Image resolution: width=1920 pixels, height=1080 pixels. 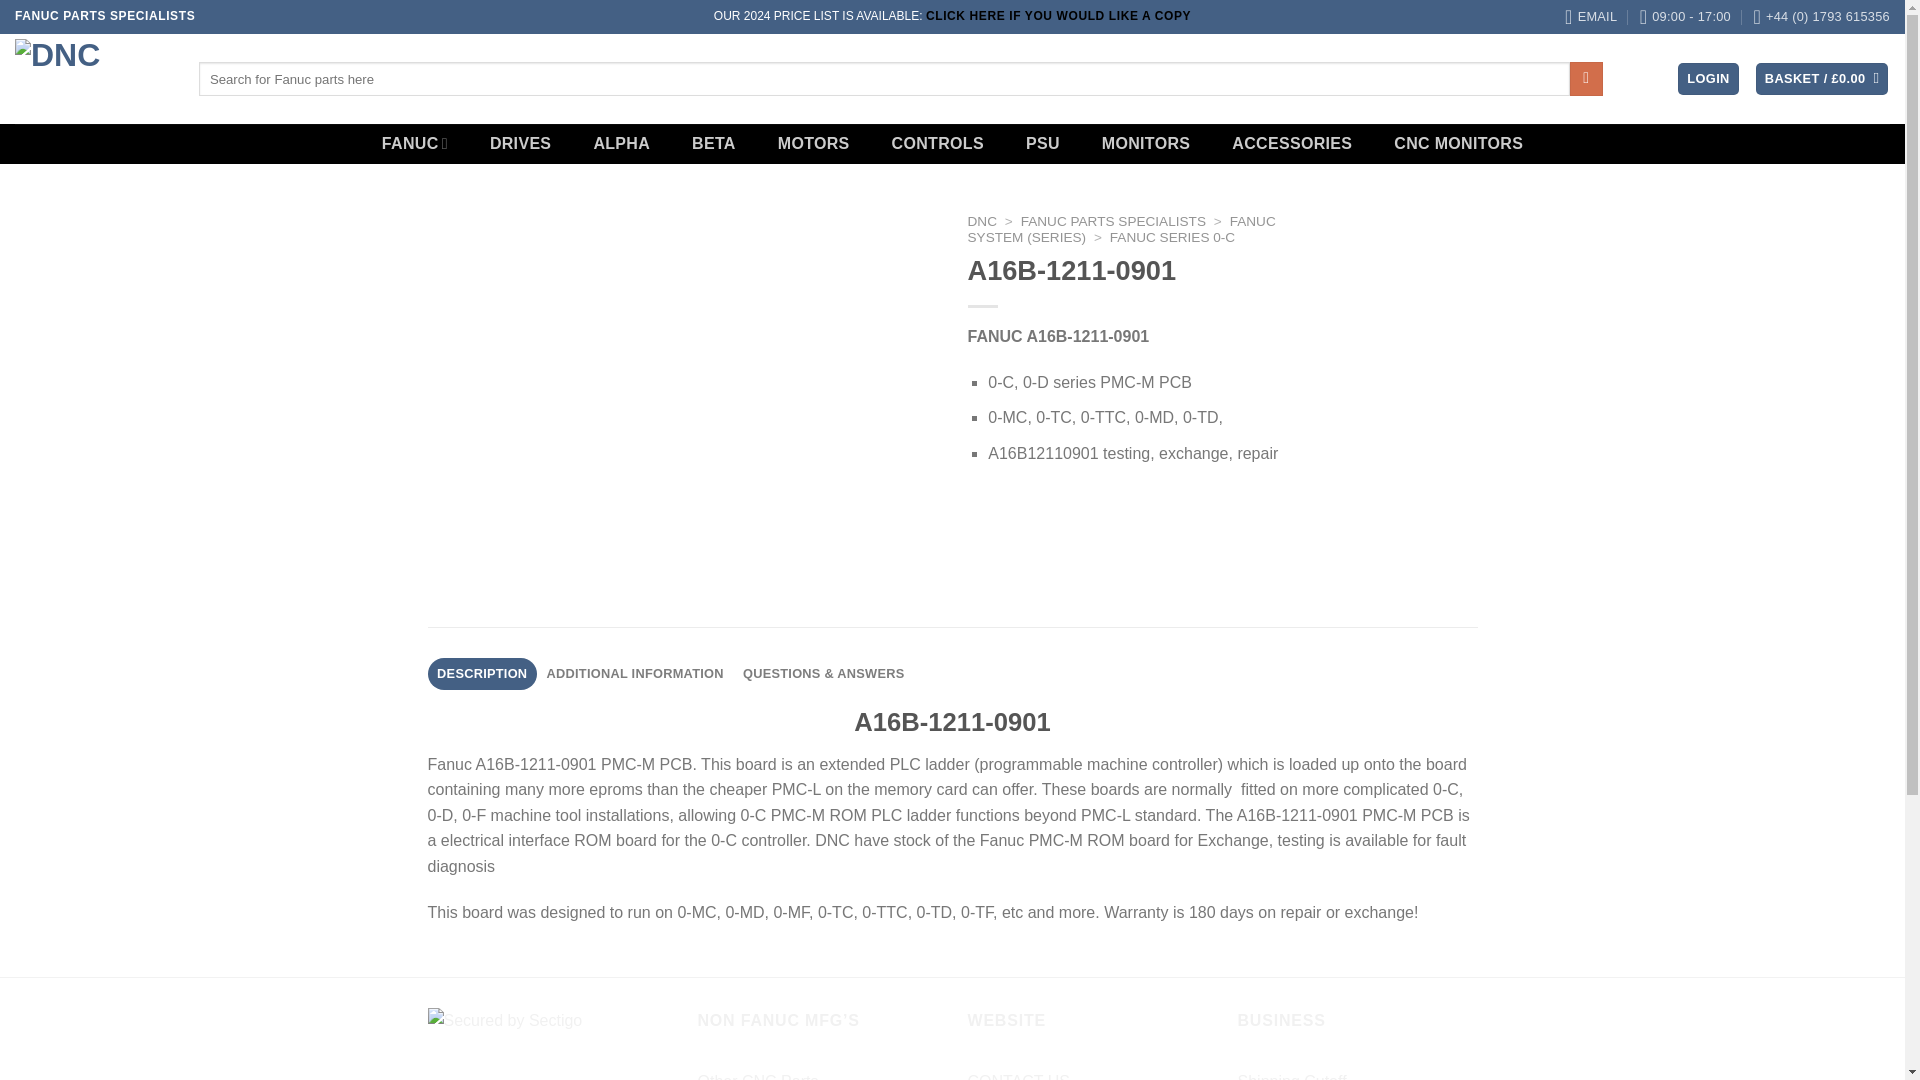 What do you see at coordinates (1586, 78) in the screenshot?
I see `Search` at bounding box center [1586, 78].